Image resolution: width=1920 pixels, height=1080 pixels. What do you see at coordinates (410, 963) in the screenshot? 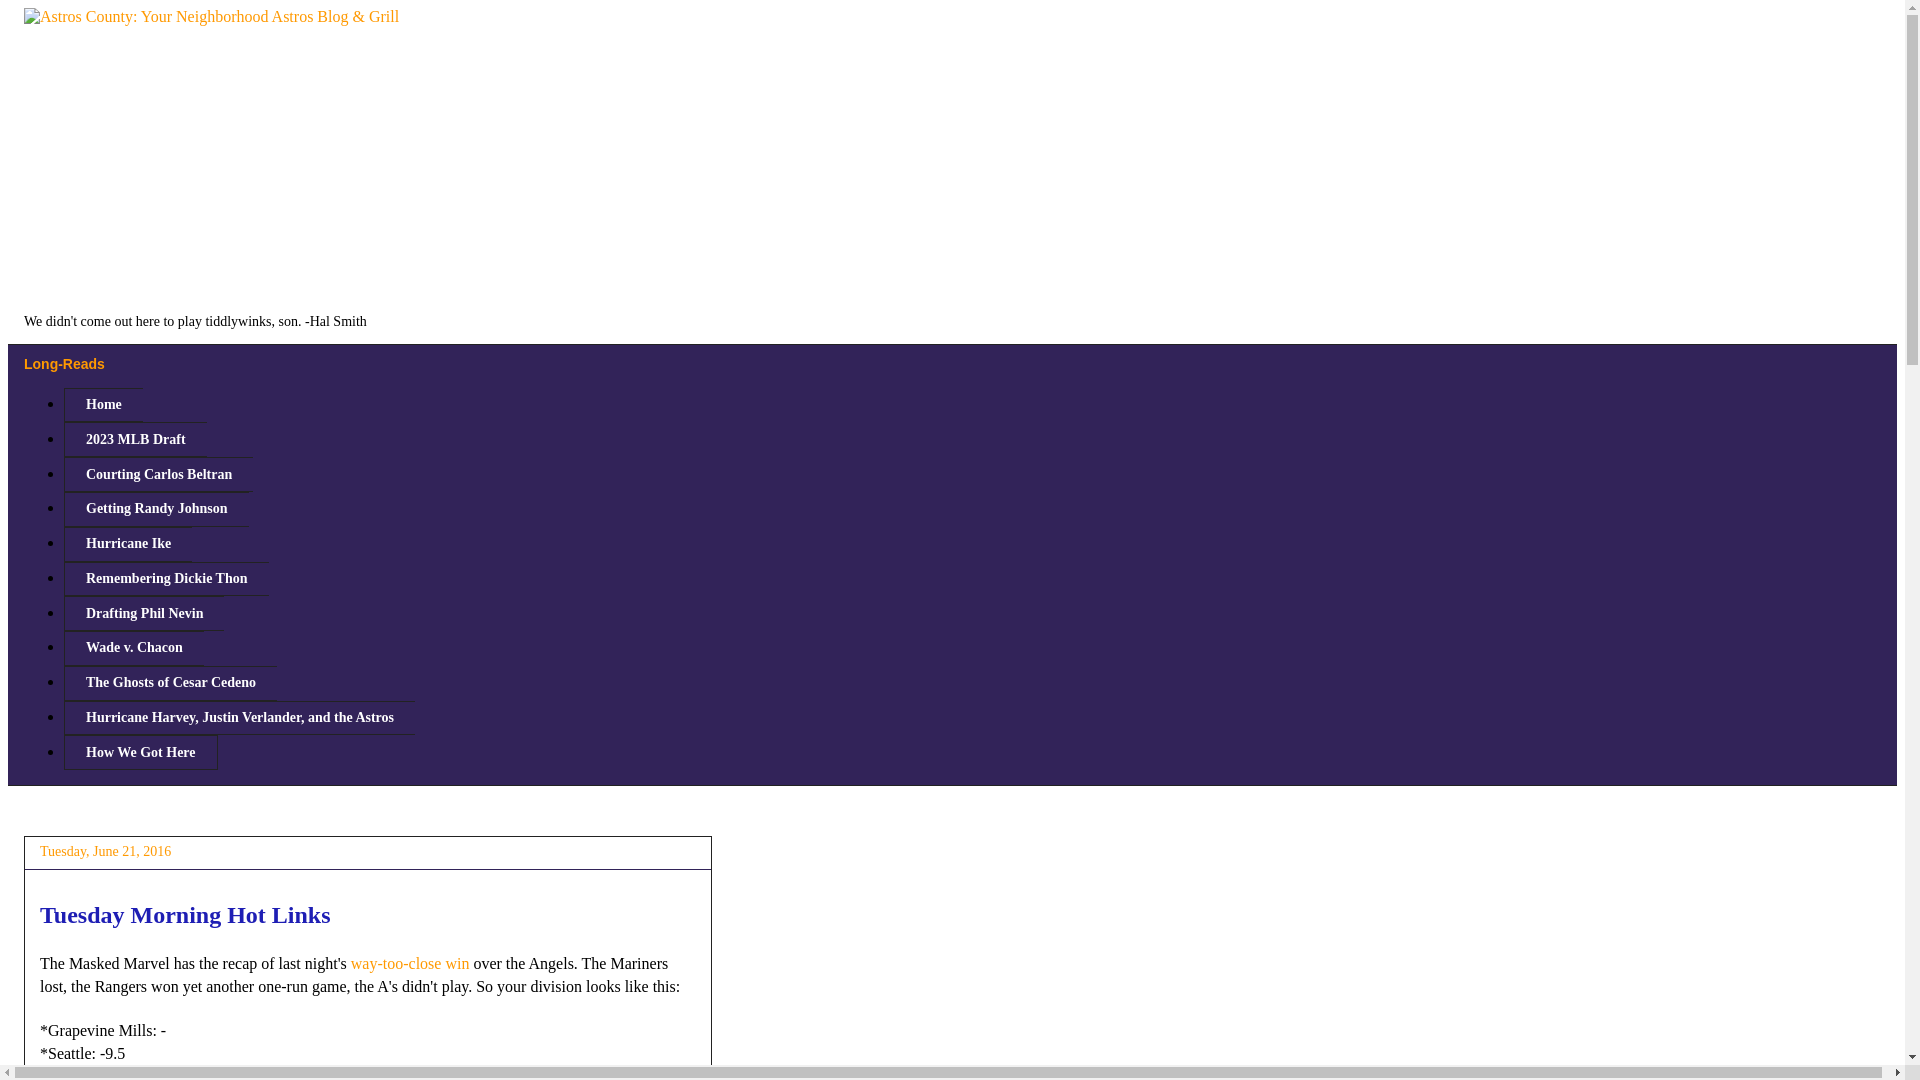
I see `way-too-close win` at bounding box center [410, 963].